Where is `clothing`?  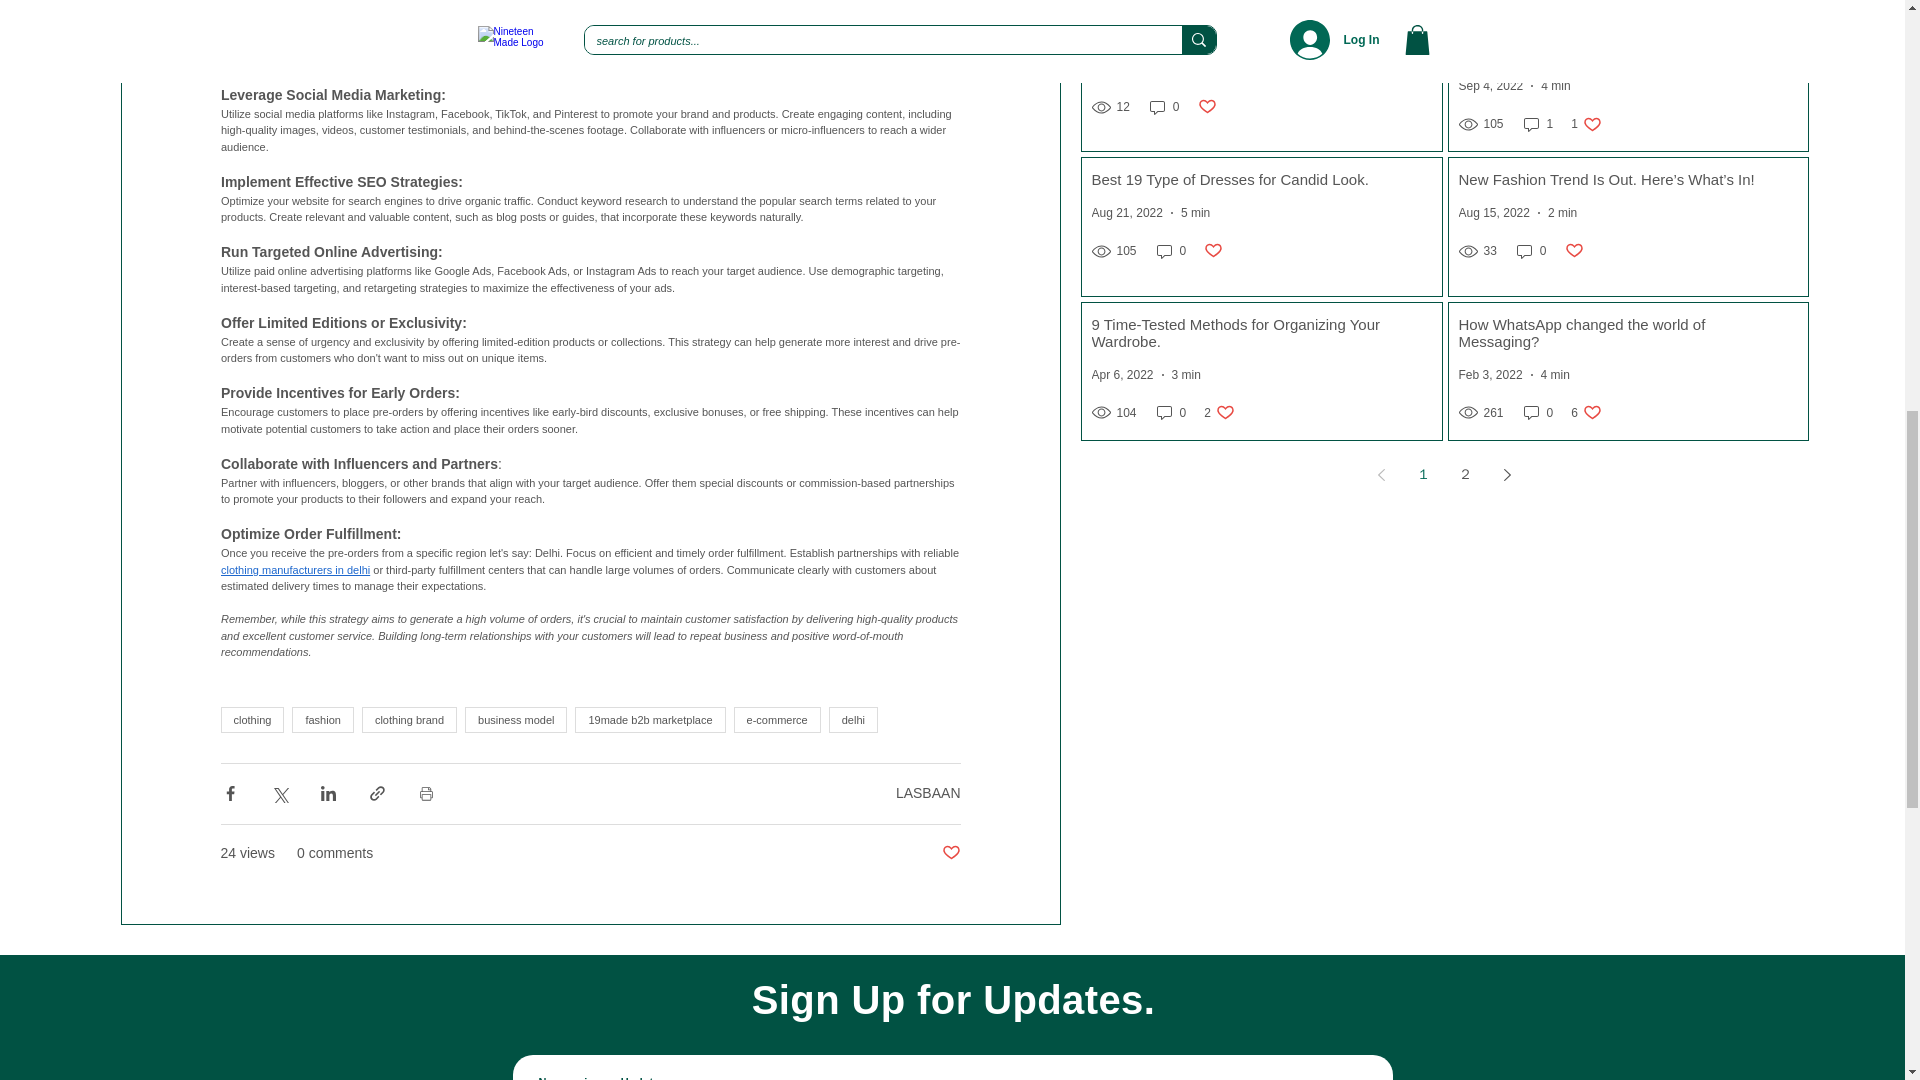
clothing is located at coordinates (252, 720).